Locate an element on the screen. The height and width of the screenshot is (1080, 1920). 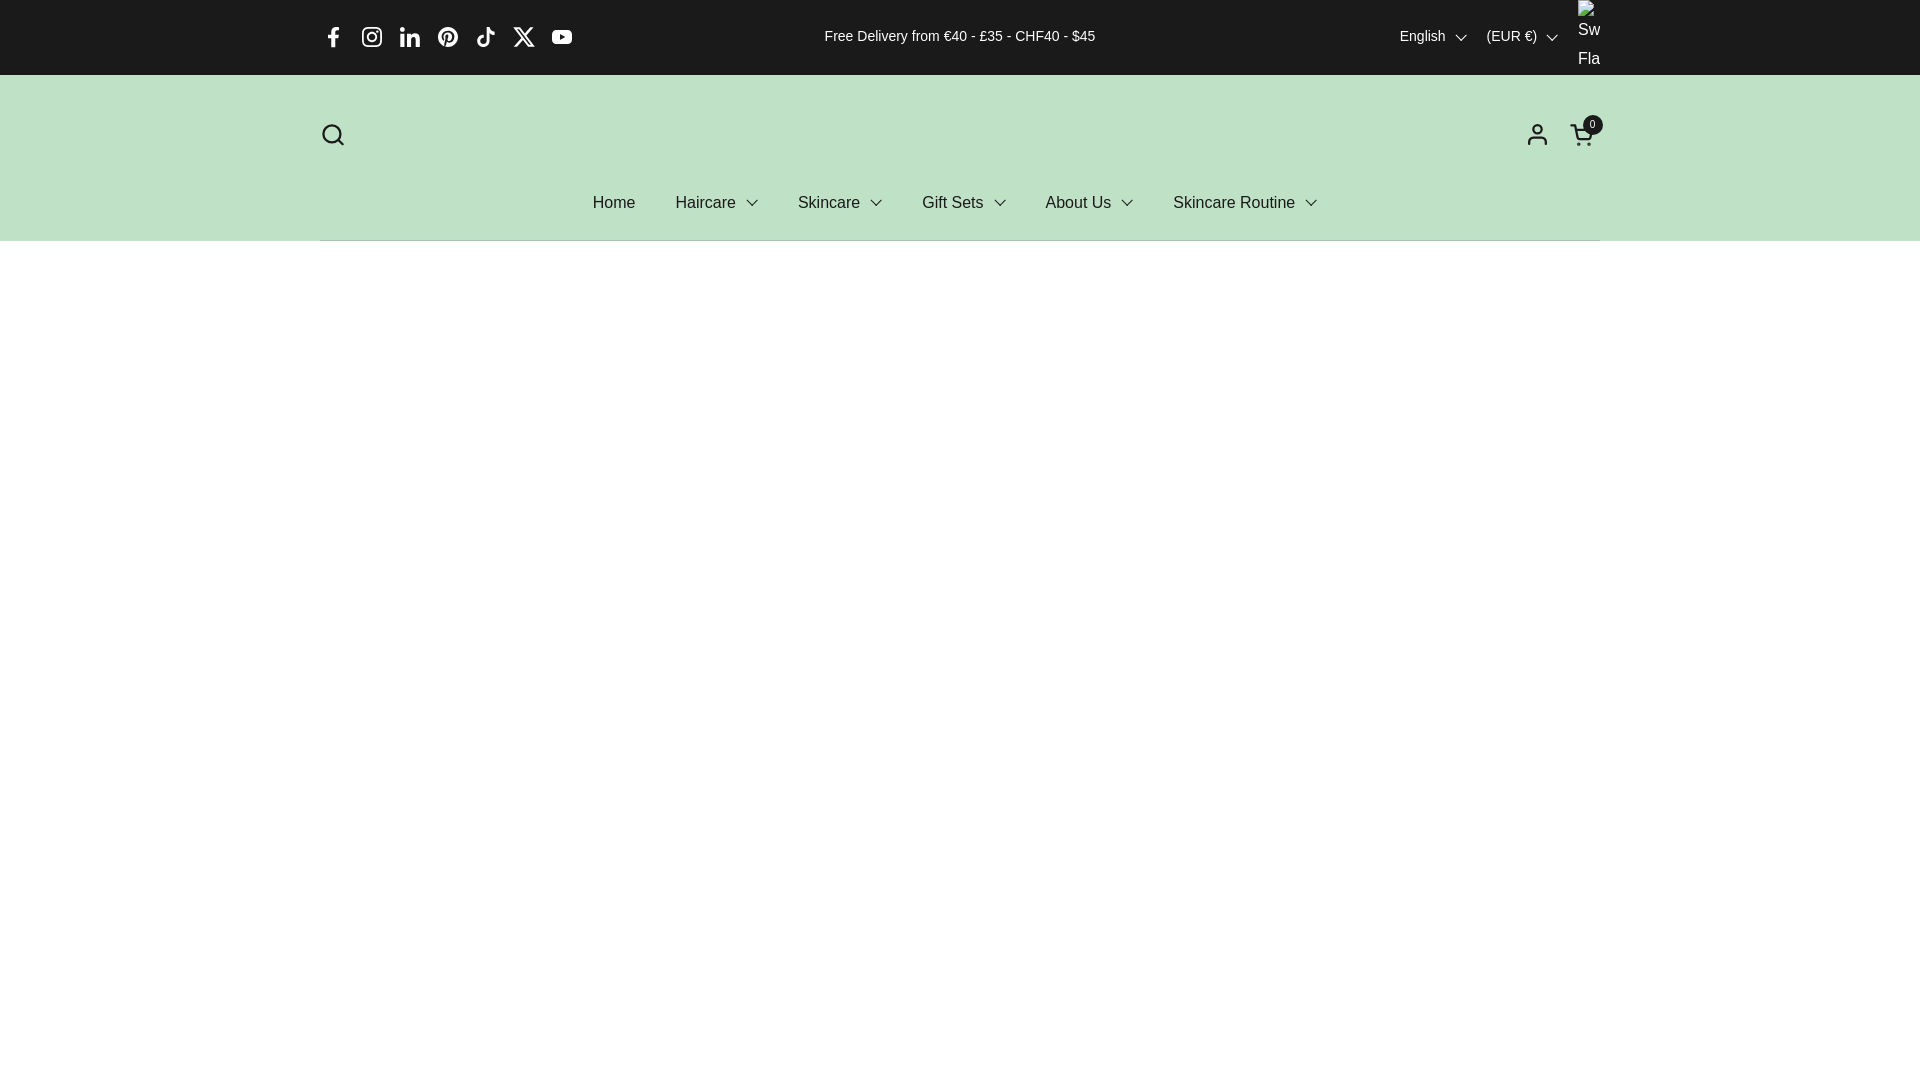
Pinterest is located at coordinates (447, 37).